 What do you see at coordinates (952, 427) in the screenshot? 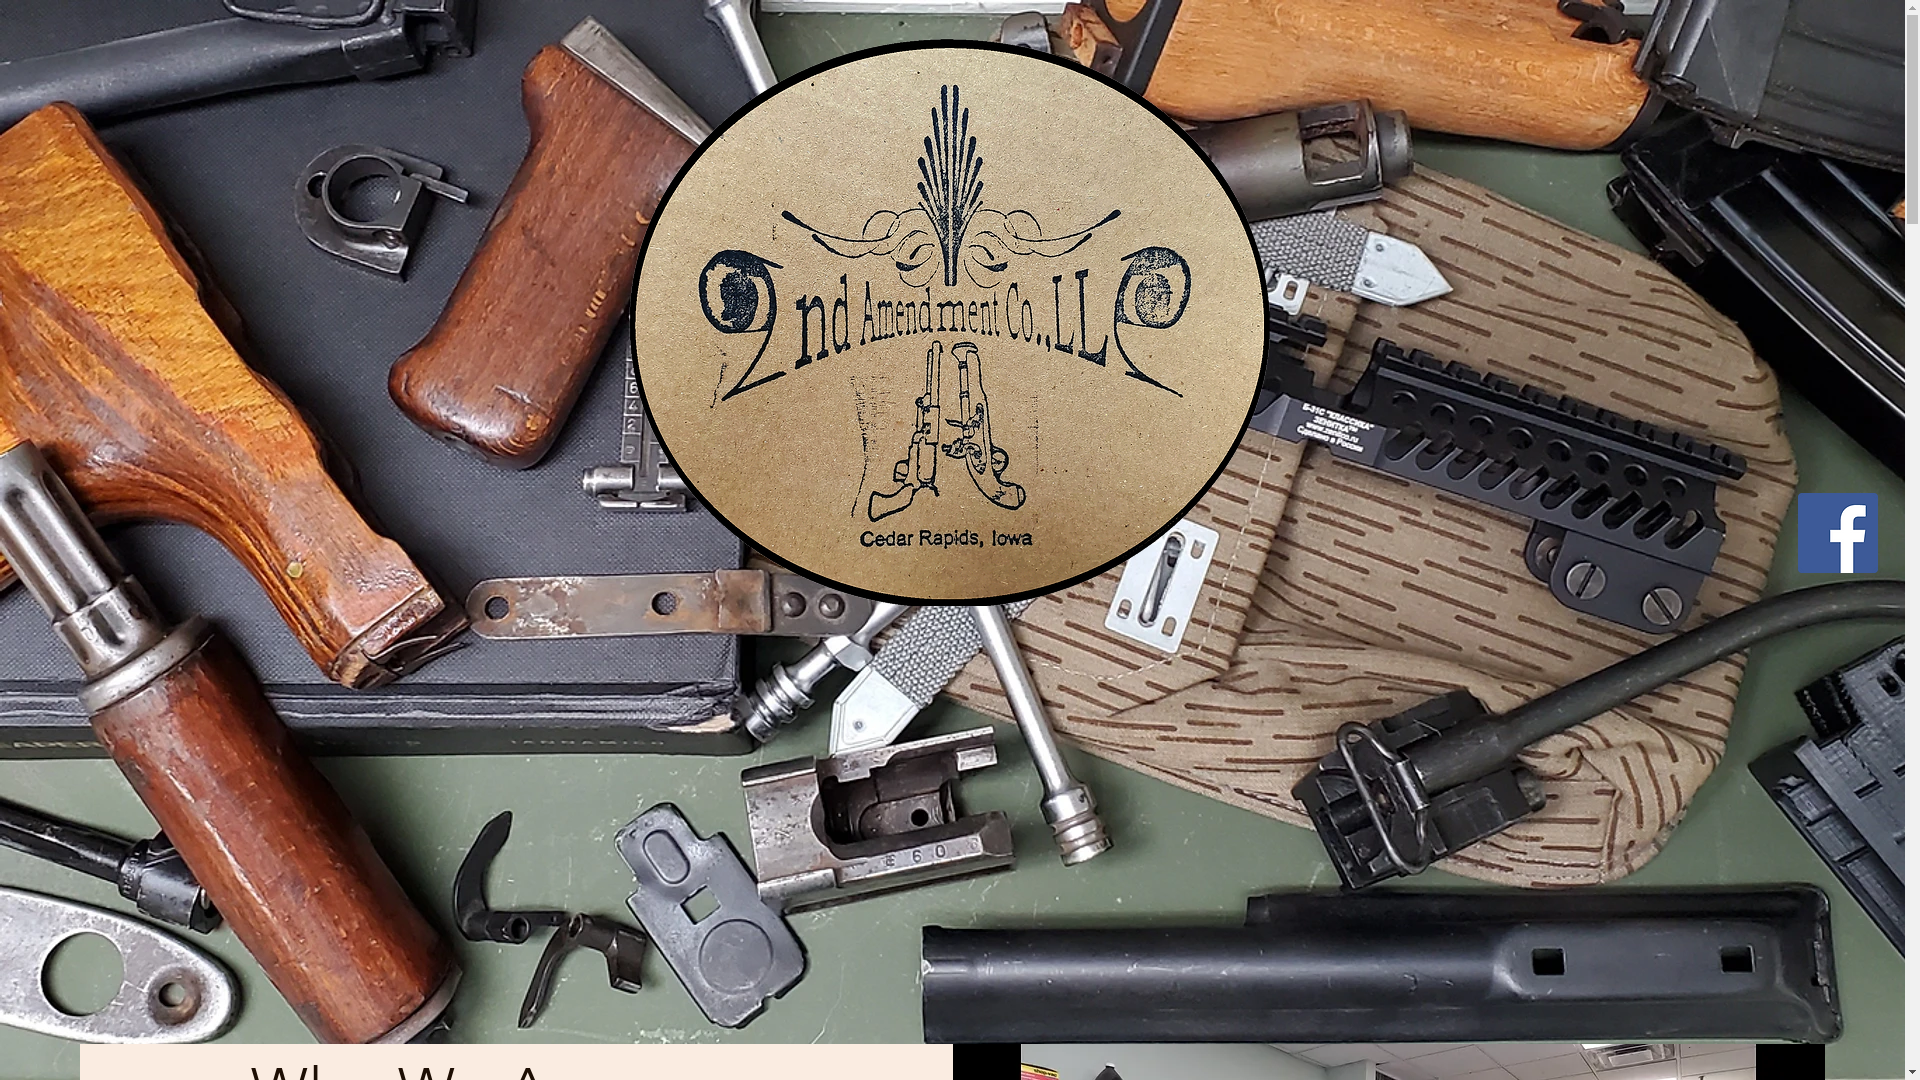
I see `Read More` at bounding box center [952, 427].